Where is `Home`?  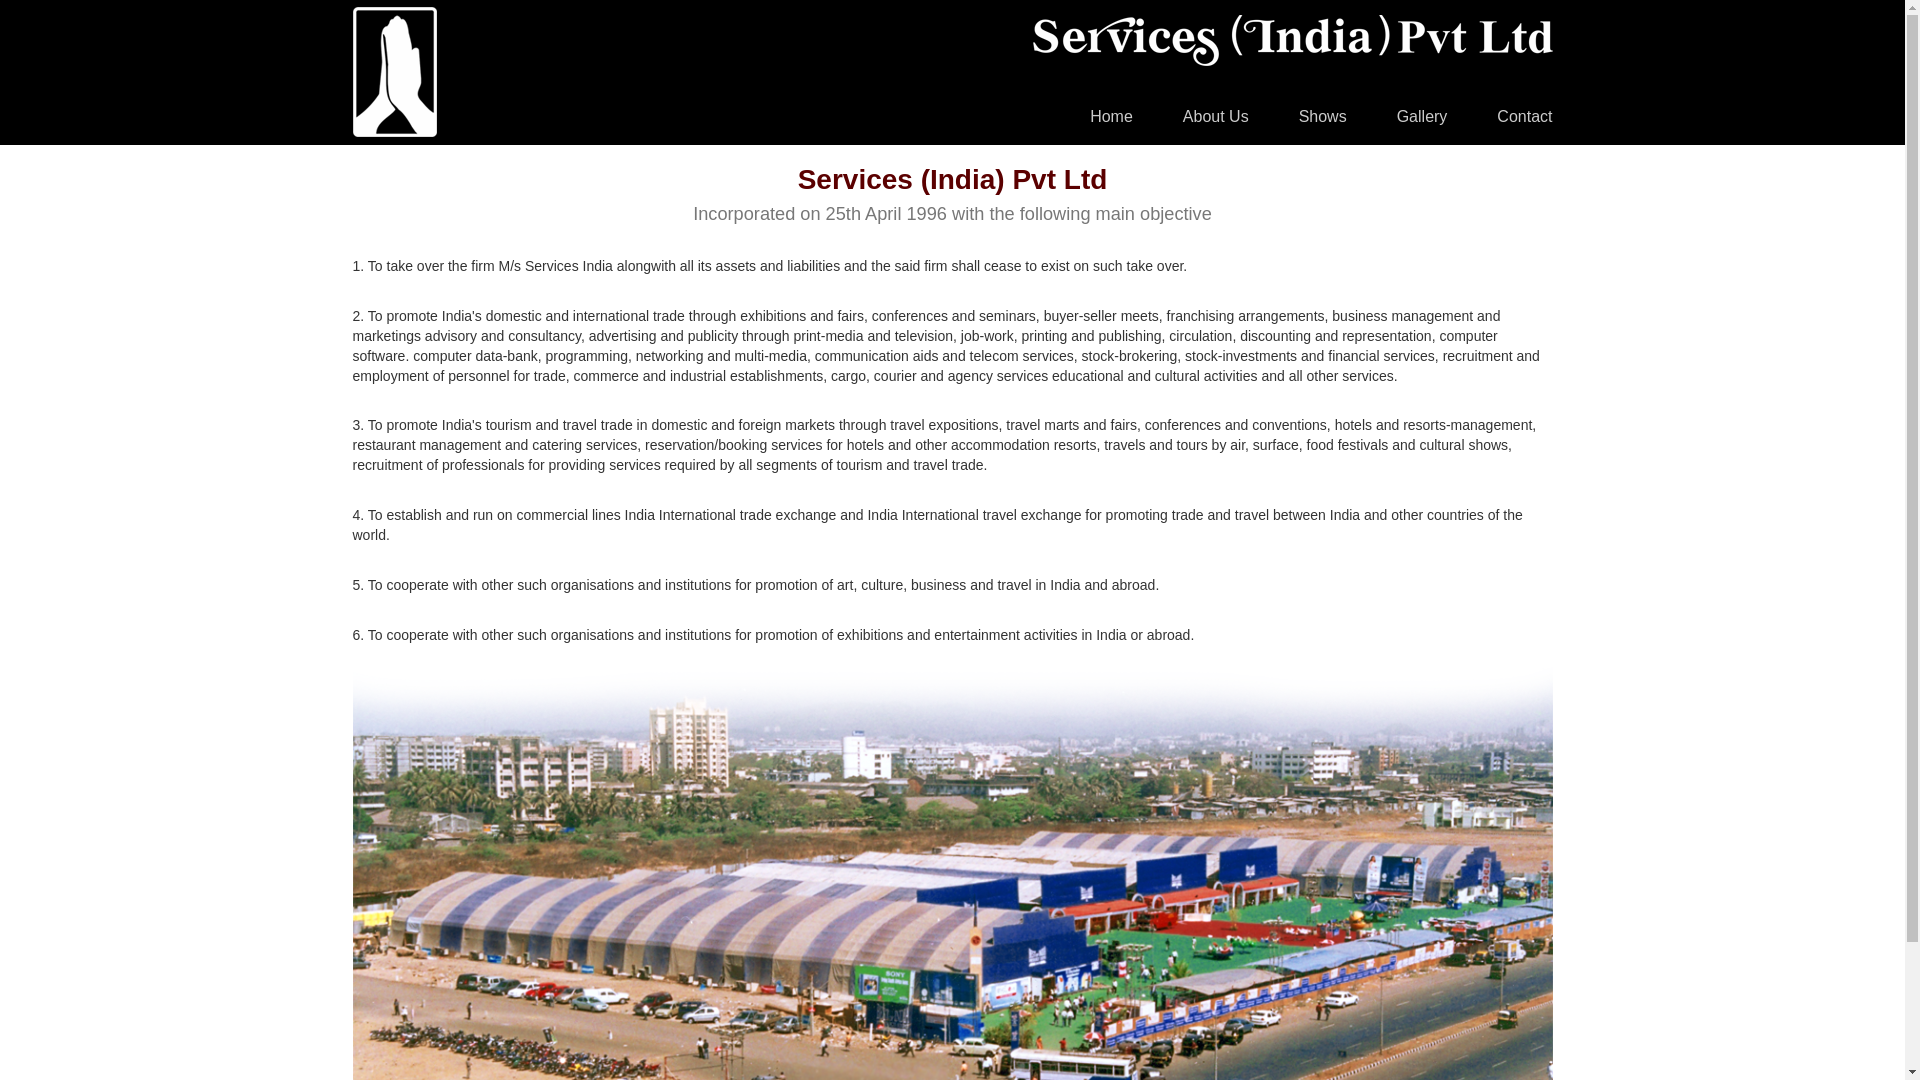
Home is located at coordinates (1111, 116).